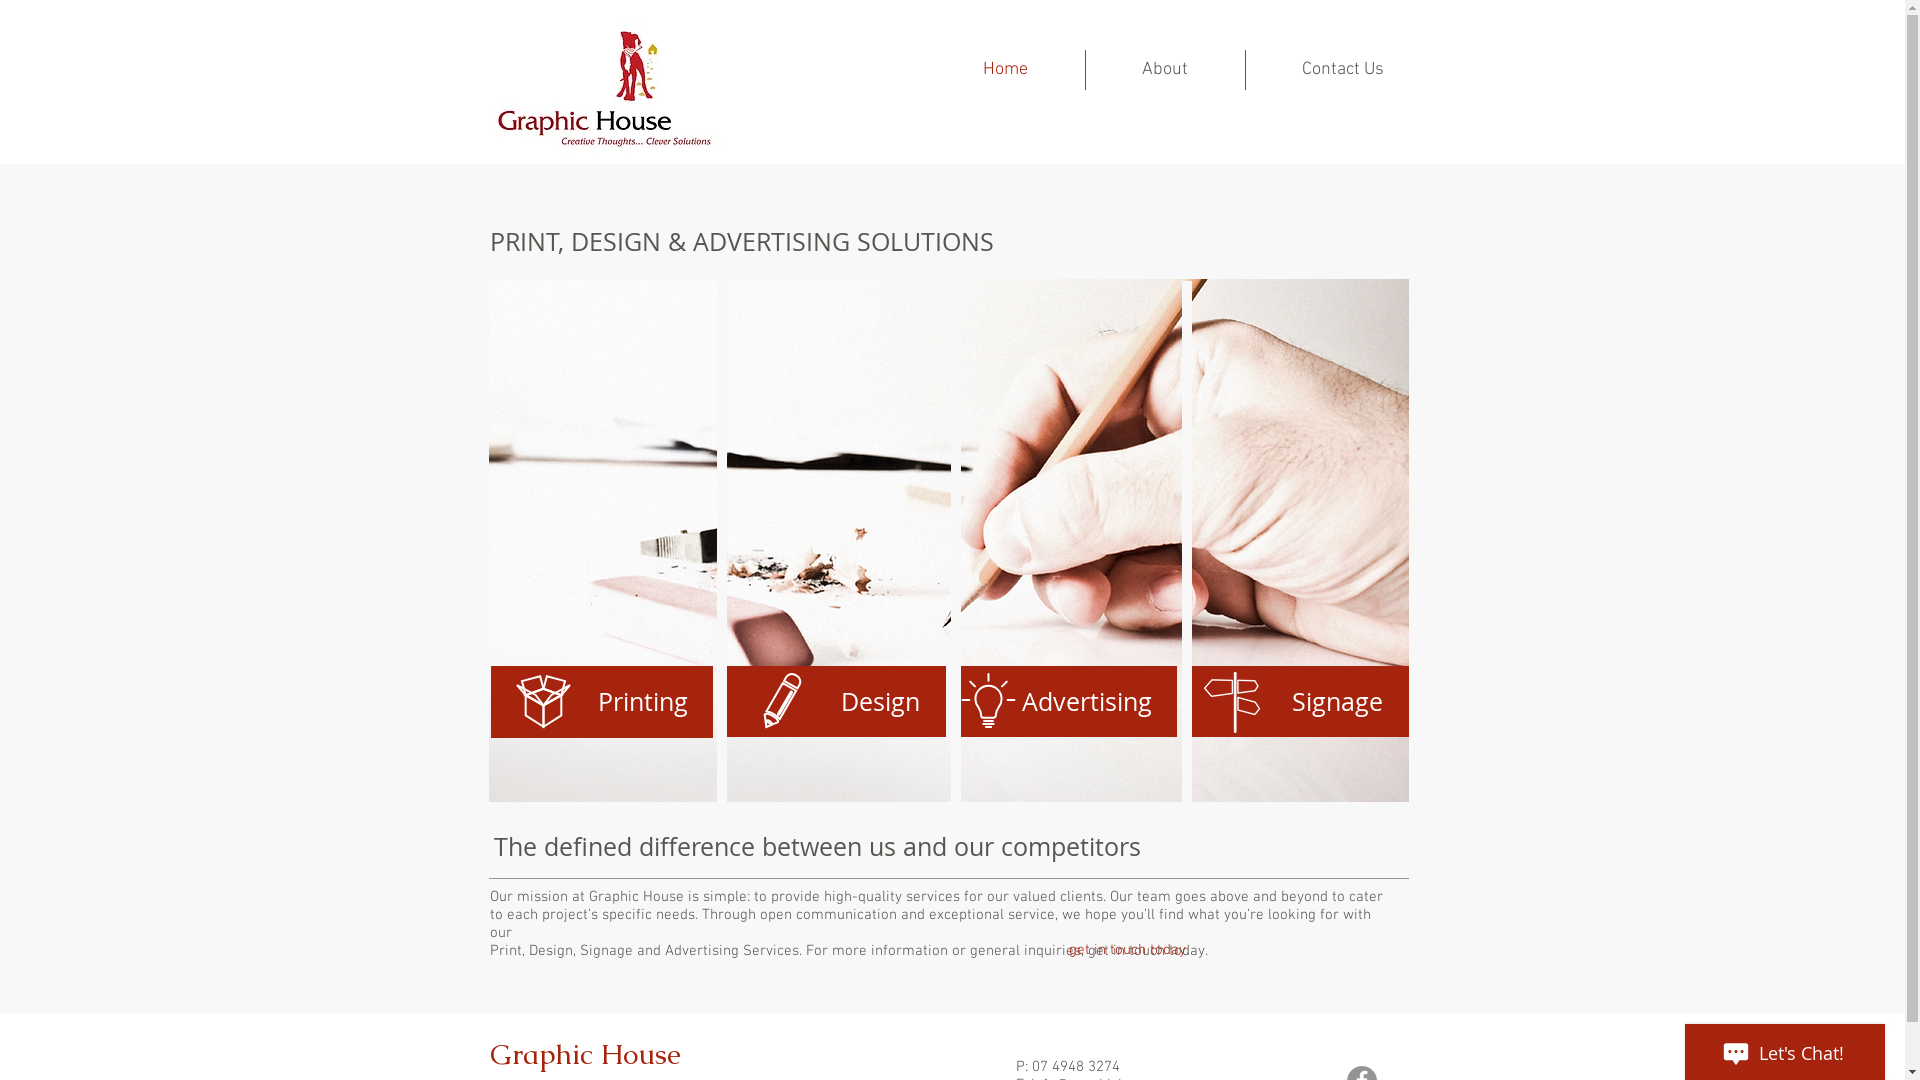  Describe the element at coordinates (1166, 70) in the screenshot. I see `About` at that location.